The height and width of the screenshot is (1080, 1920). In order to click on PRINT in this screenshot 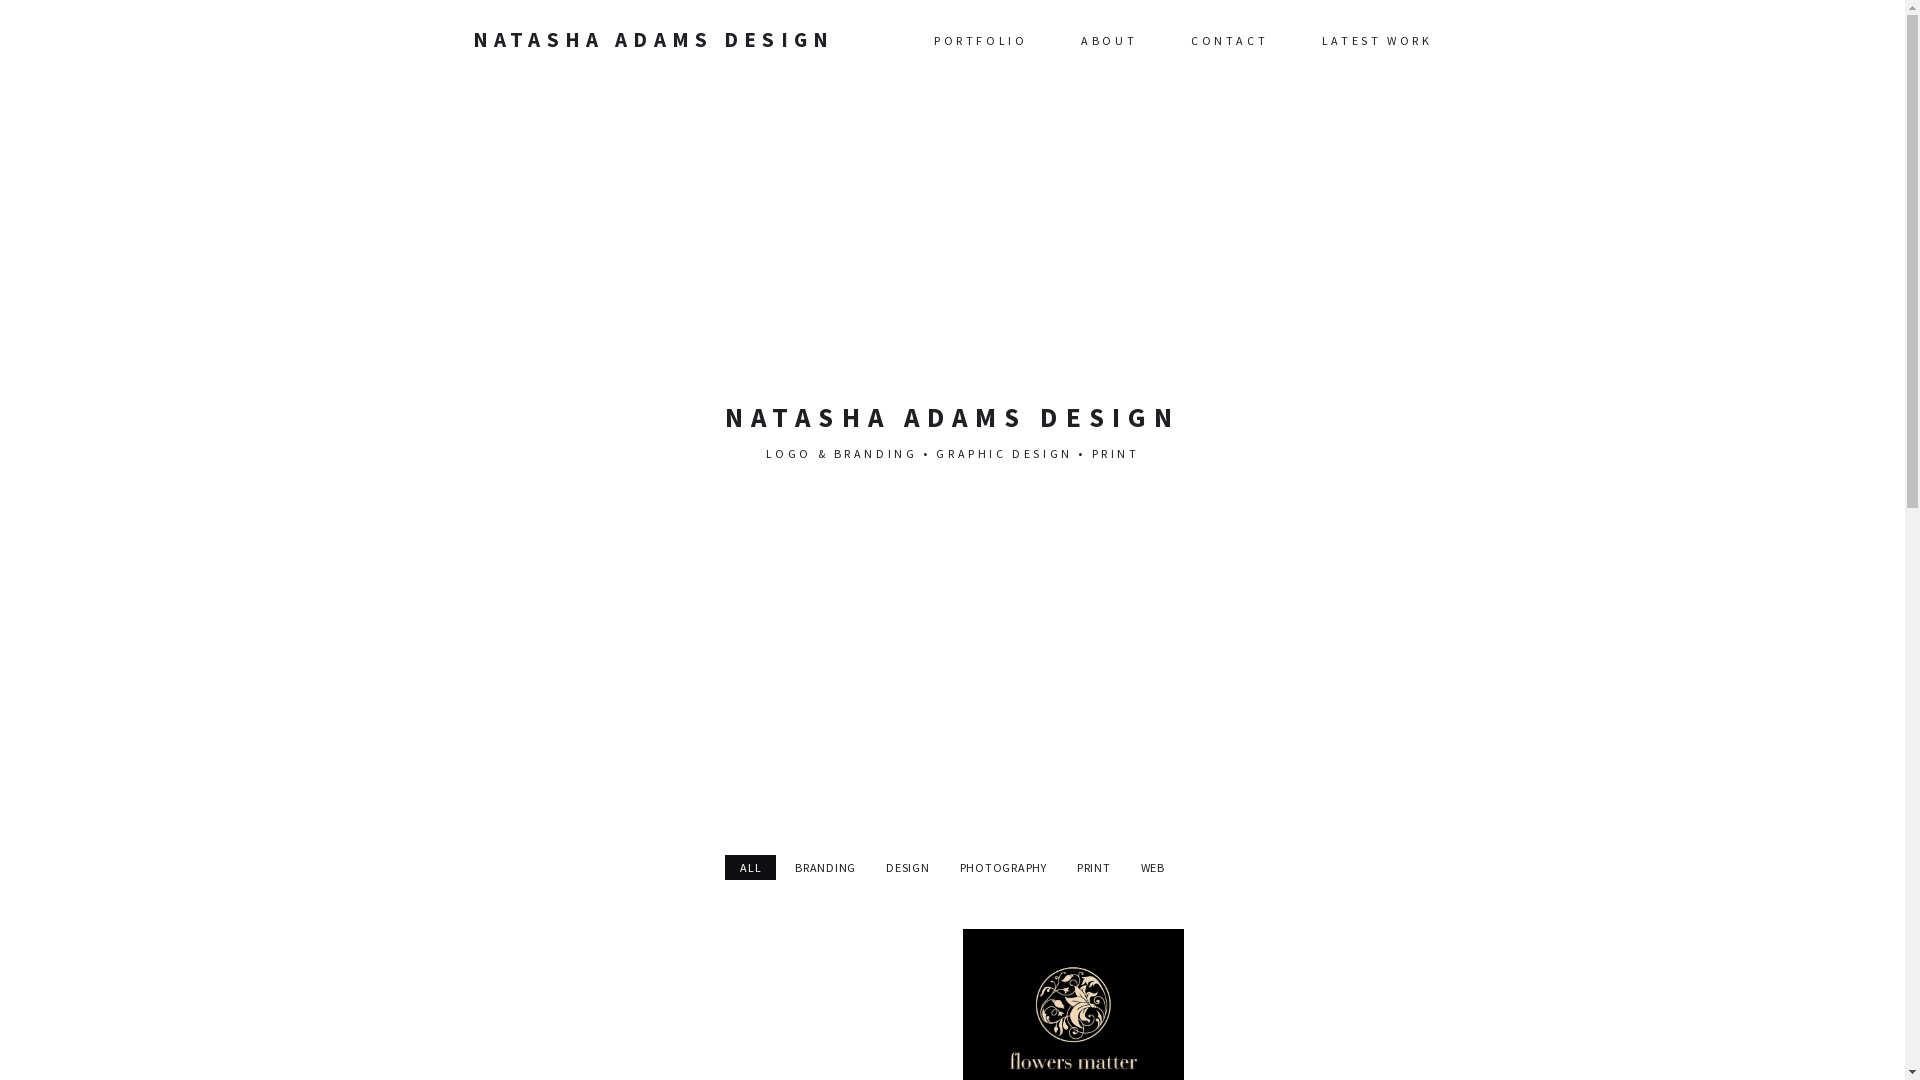, I will do `click(1094, 868)`.